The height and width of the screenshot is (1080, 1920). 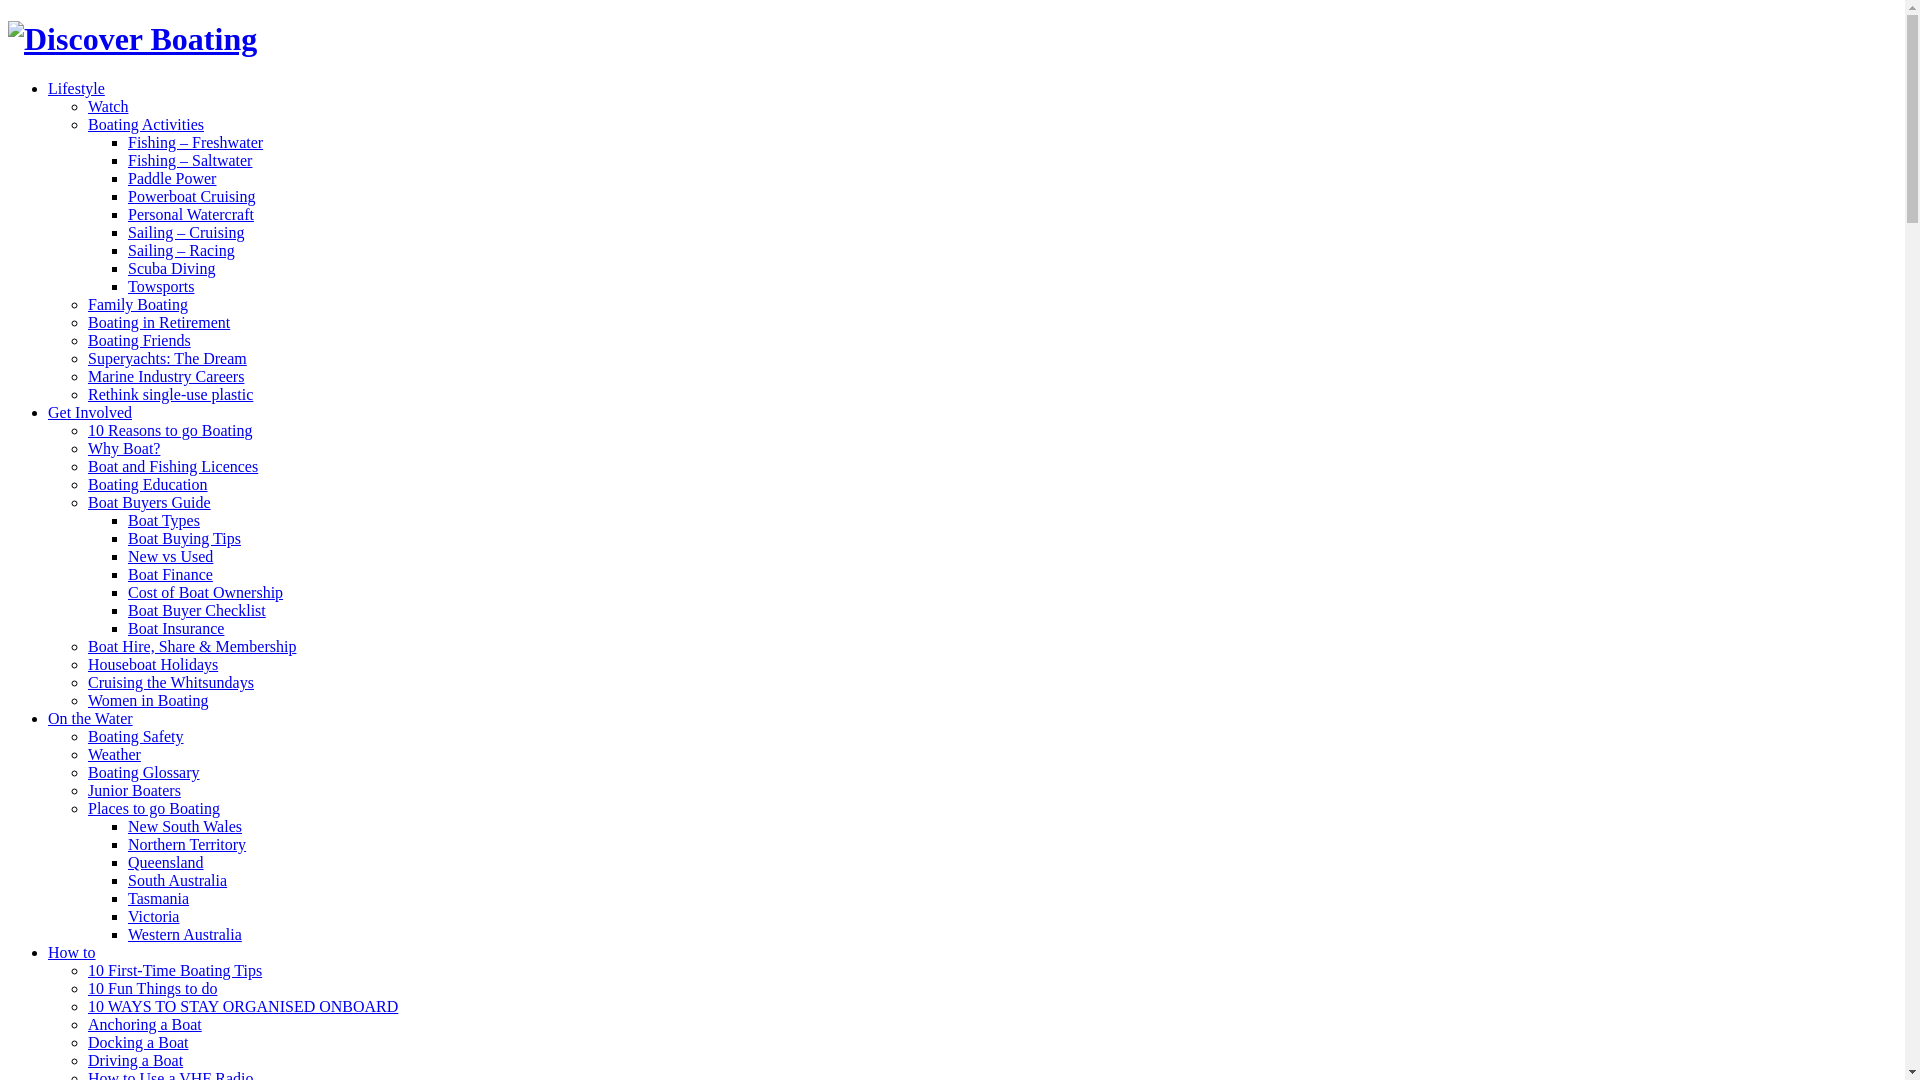 What do you see at coordinates (184, 538) in the screenshot?
I see `Boat Buying Tips` at bounding box center [184, 538].